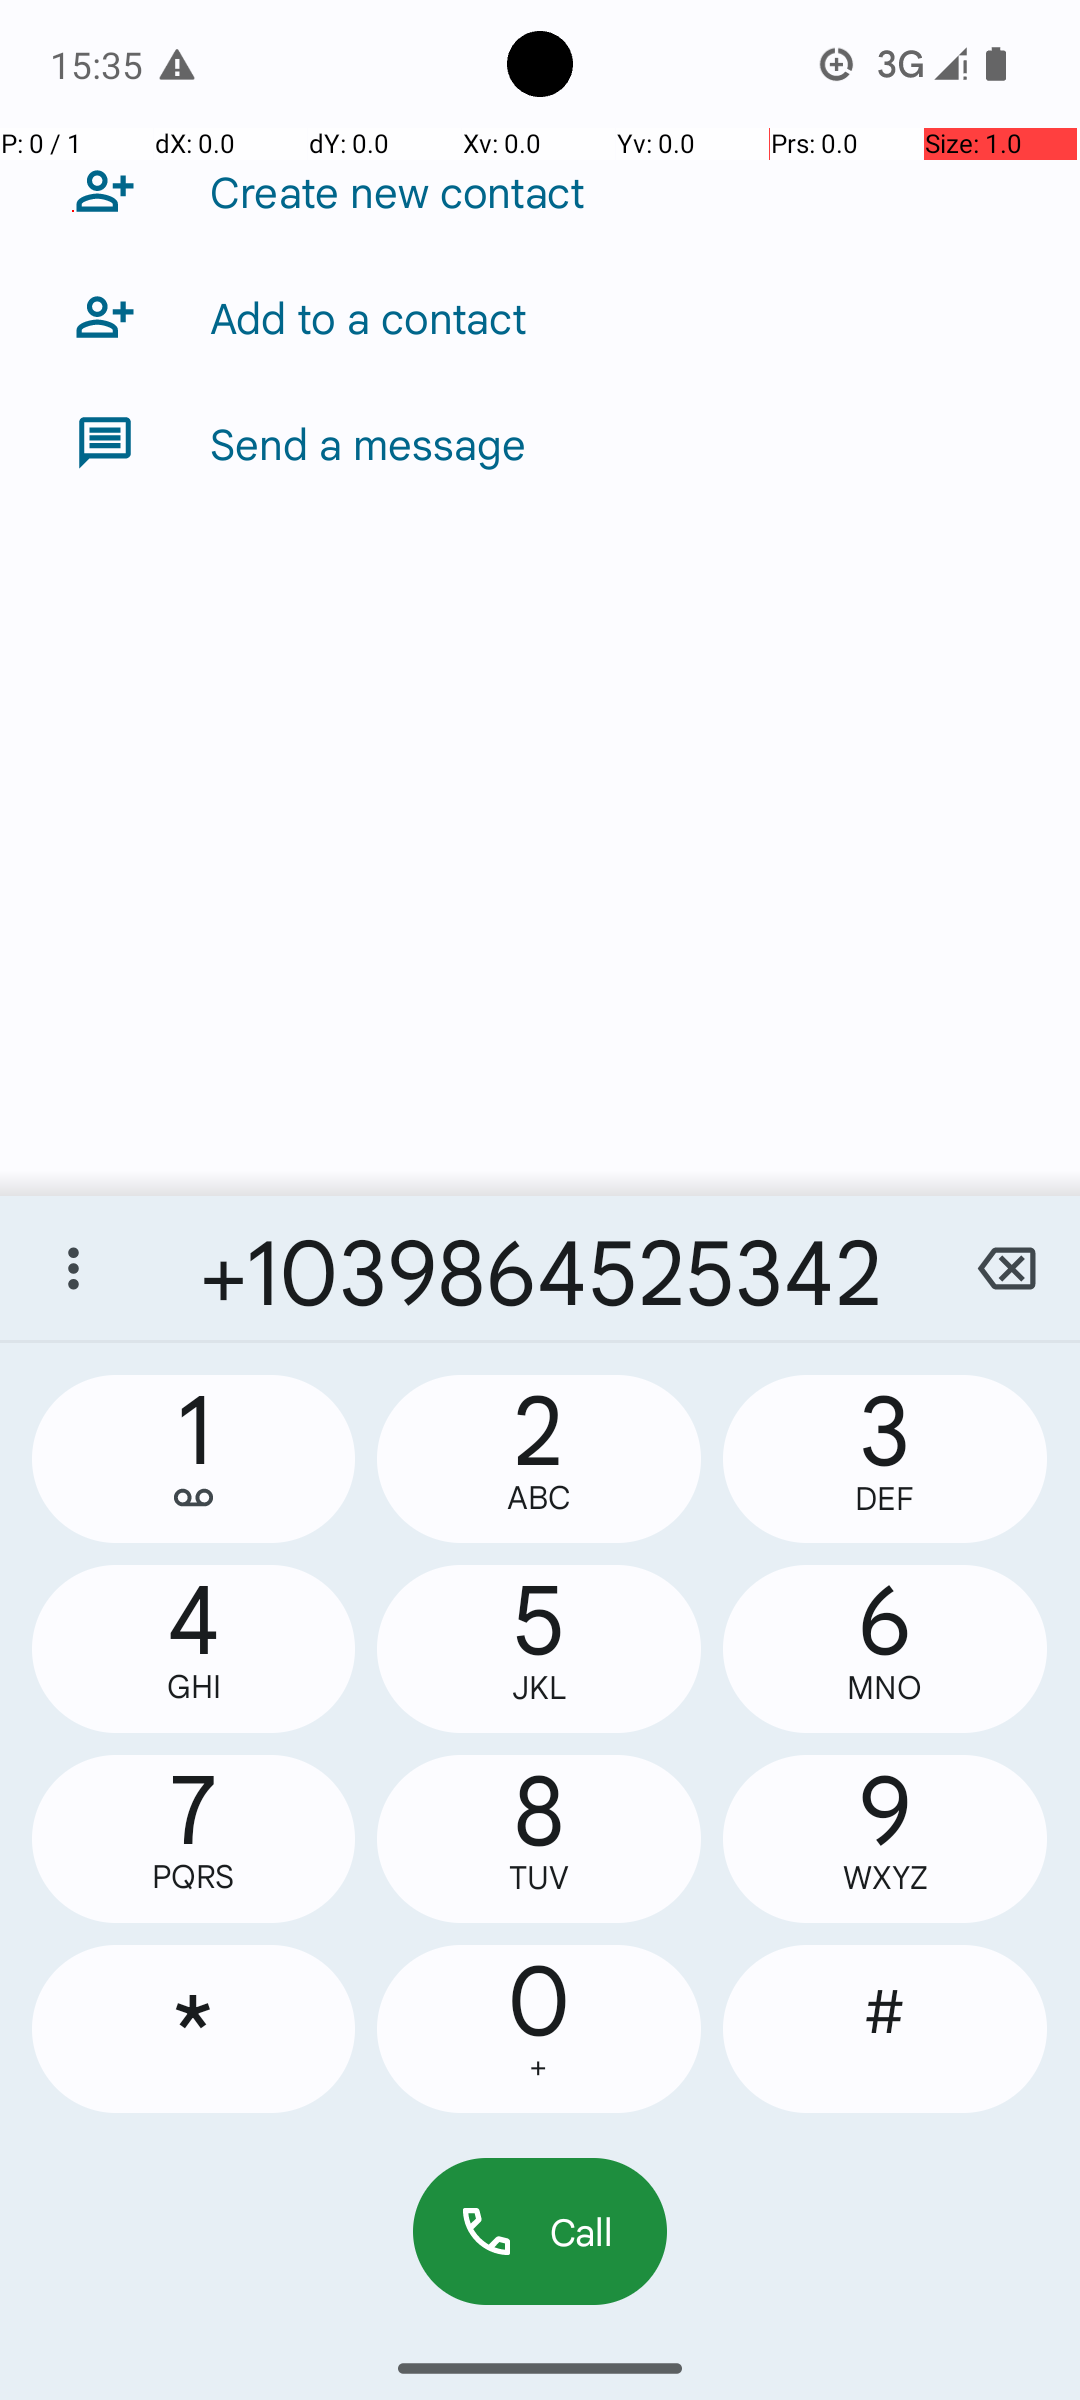 This screenshot has width=1080, height=2400. I want to click on 3,DEF, so click(885, 1459).